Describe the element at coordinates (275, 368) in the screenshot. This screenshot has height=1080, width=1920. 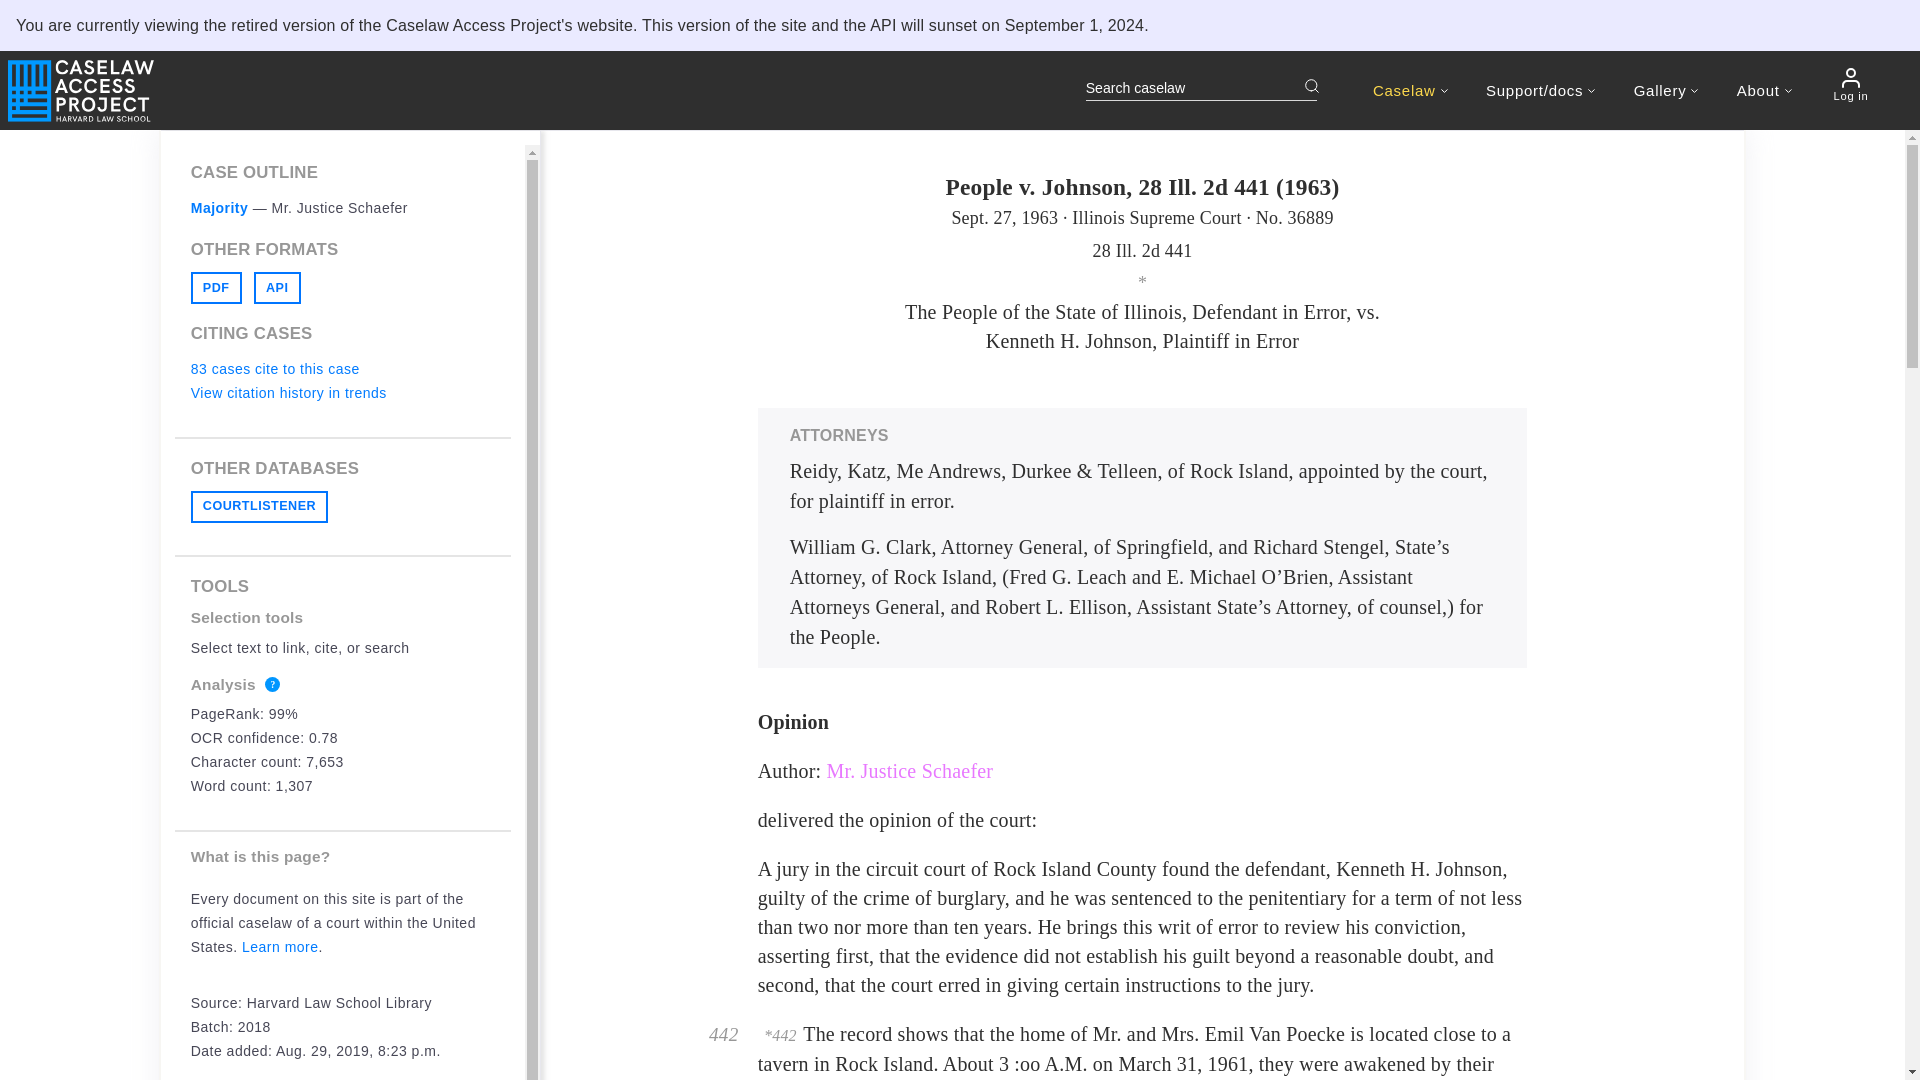
I see `83 cases cite to this case` at that location.